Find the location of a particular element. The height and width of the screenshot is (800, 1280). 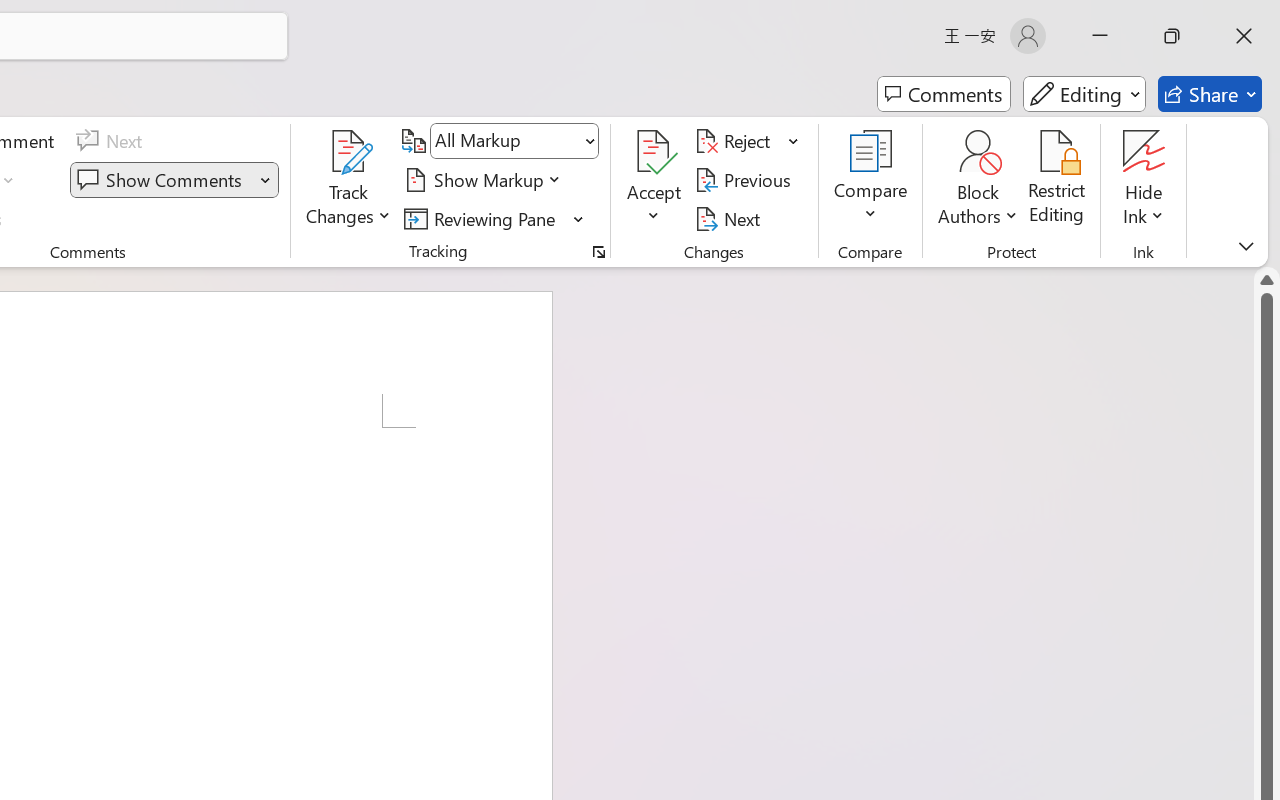

Reject is located at coordinates (747, 141).